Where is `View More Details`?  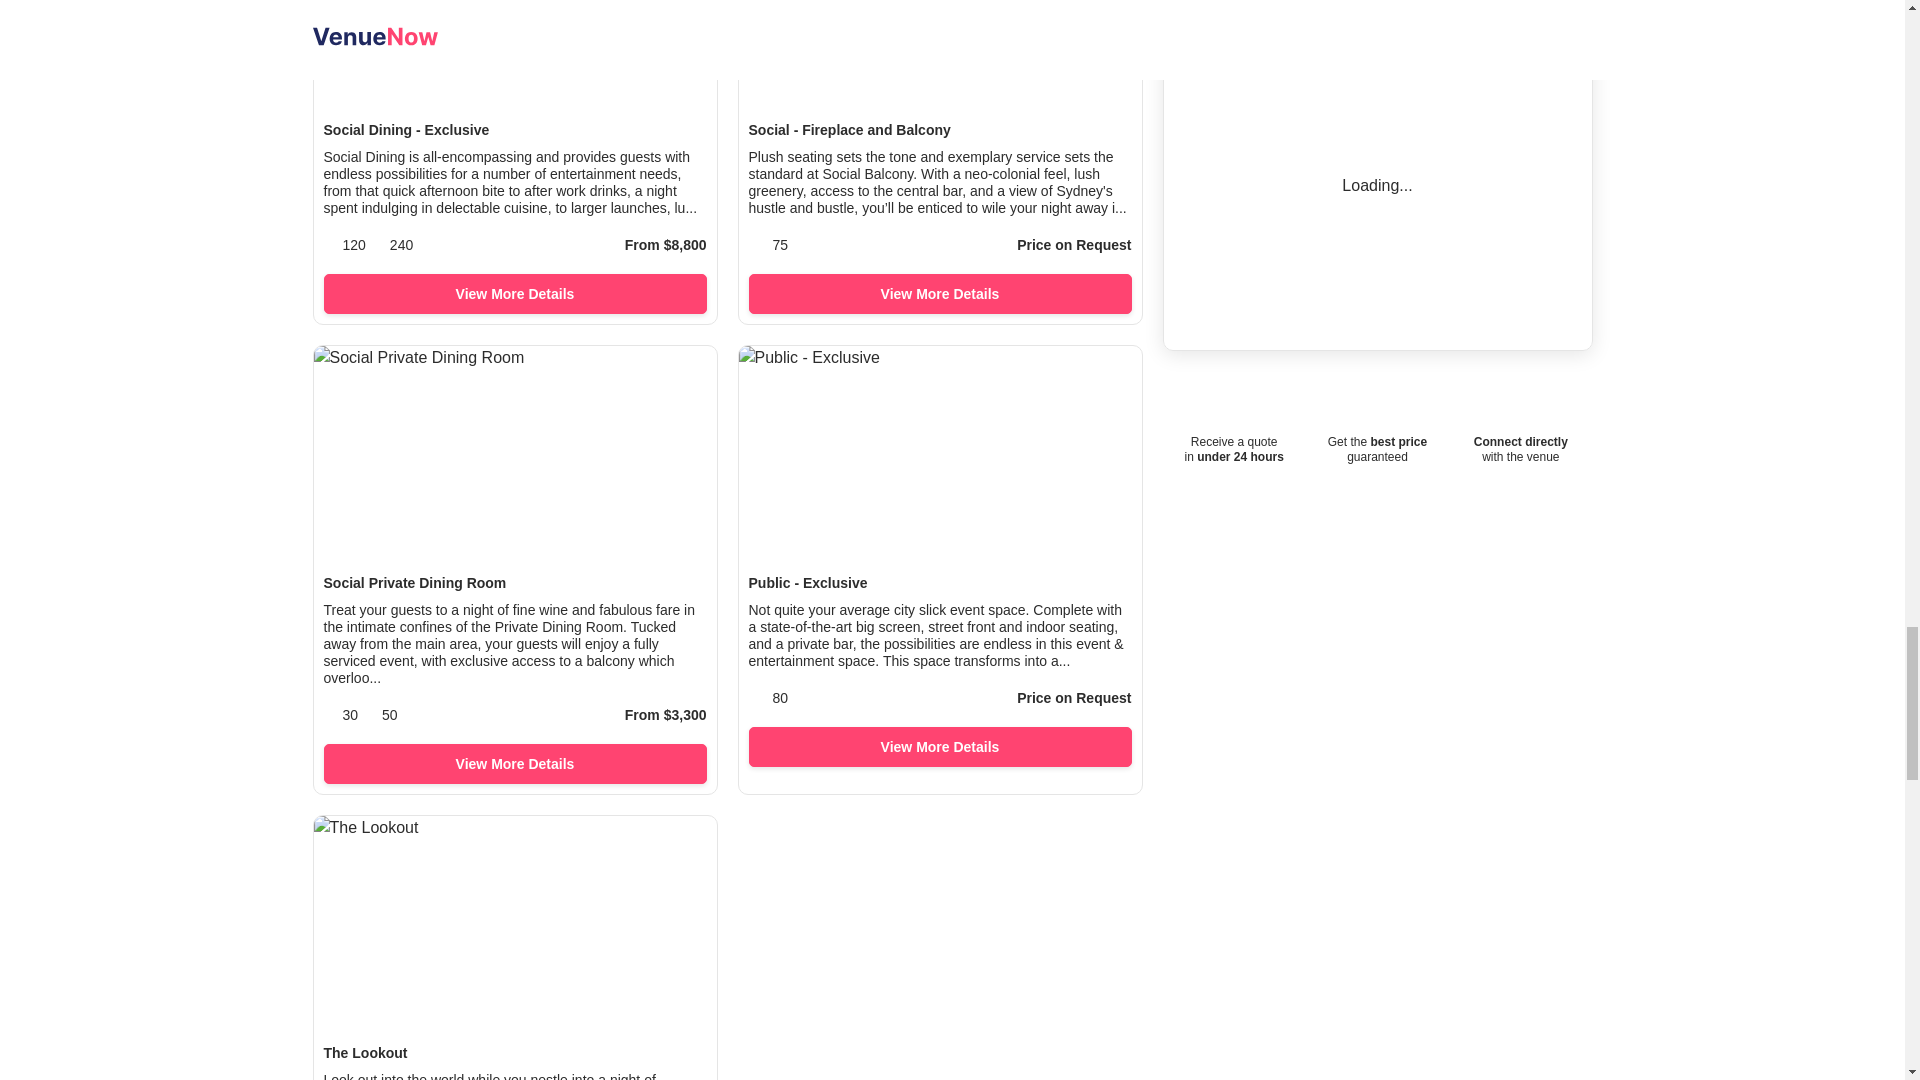
View More Details is located at coordinates (939, 746).